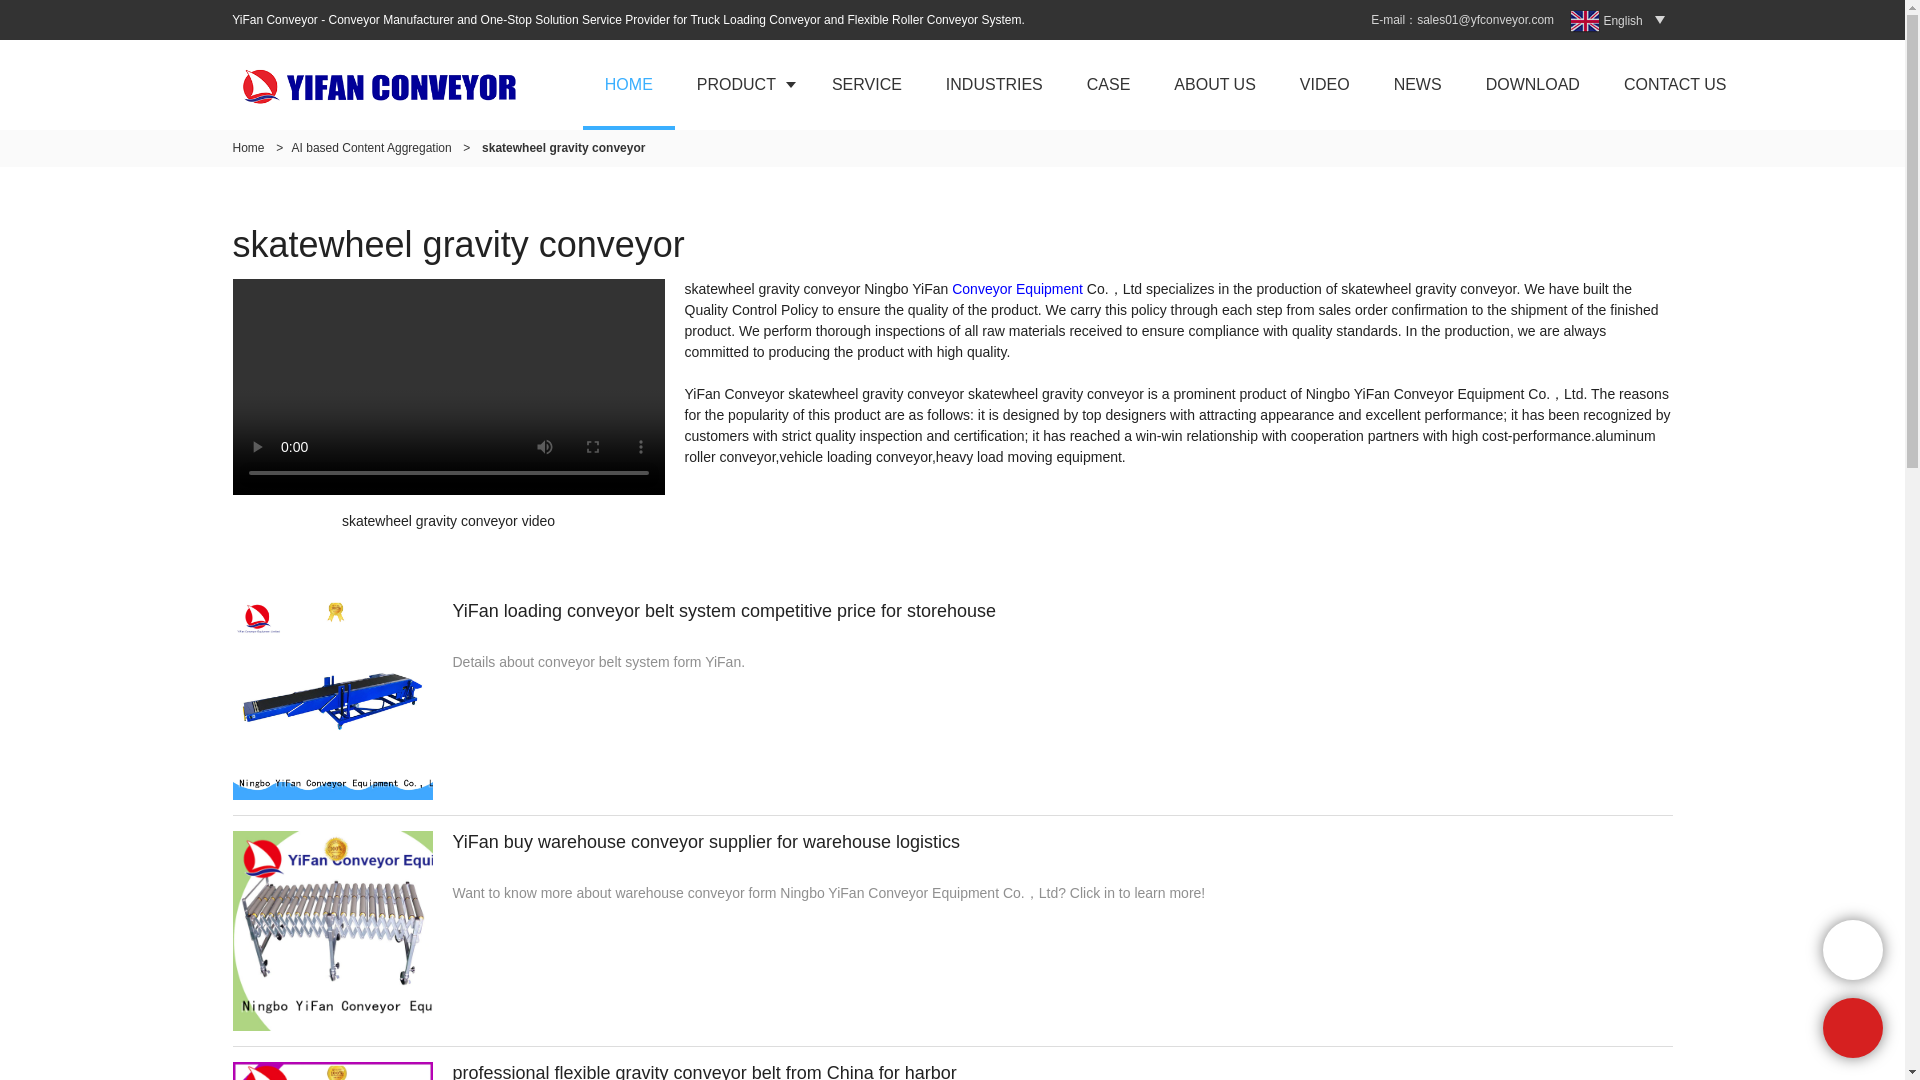  What do you see at coordinates (1109, 84) in the screenshot?
I see `CASE` at bounding box center [1109, 84].